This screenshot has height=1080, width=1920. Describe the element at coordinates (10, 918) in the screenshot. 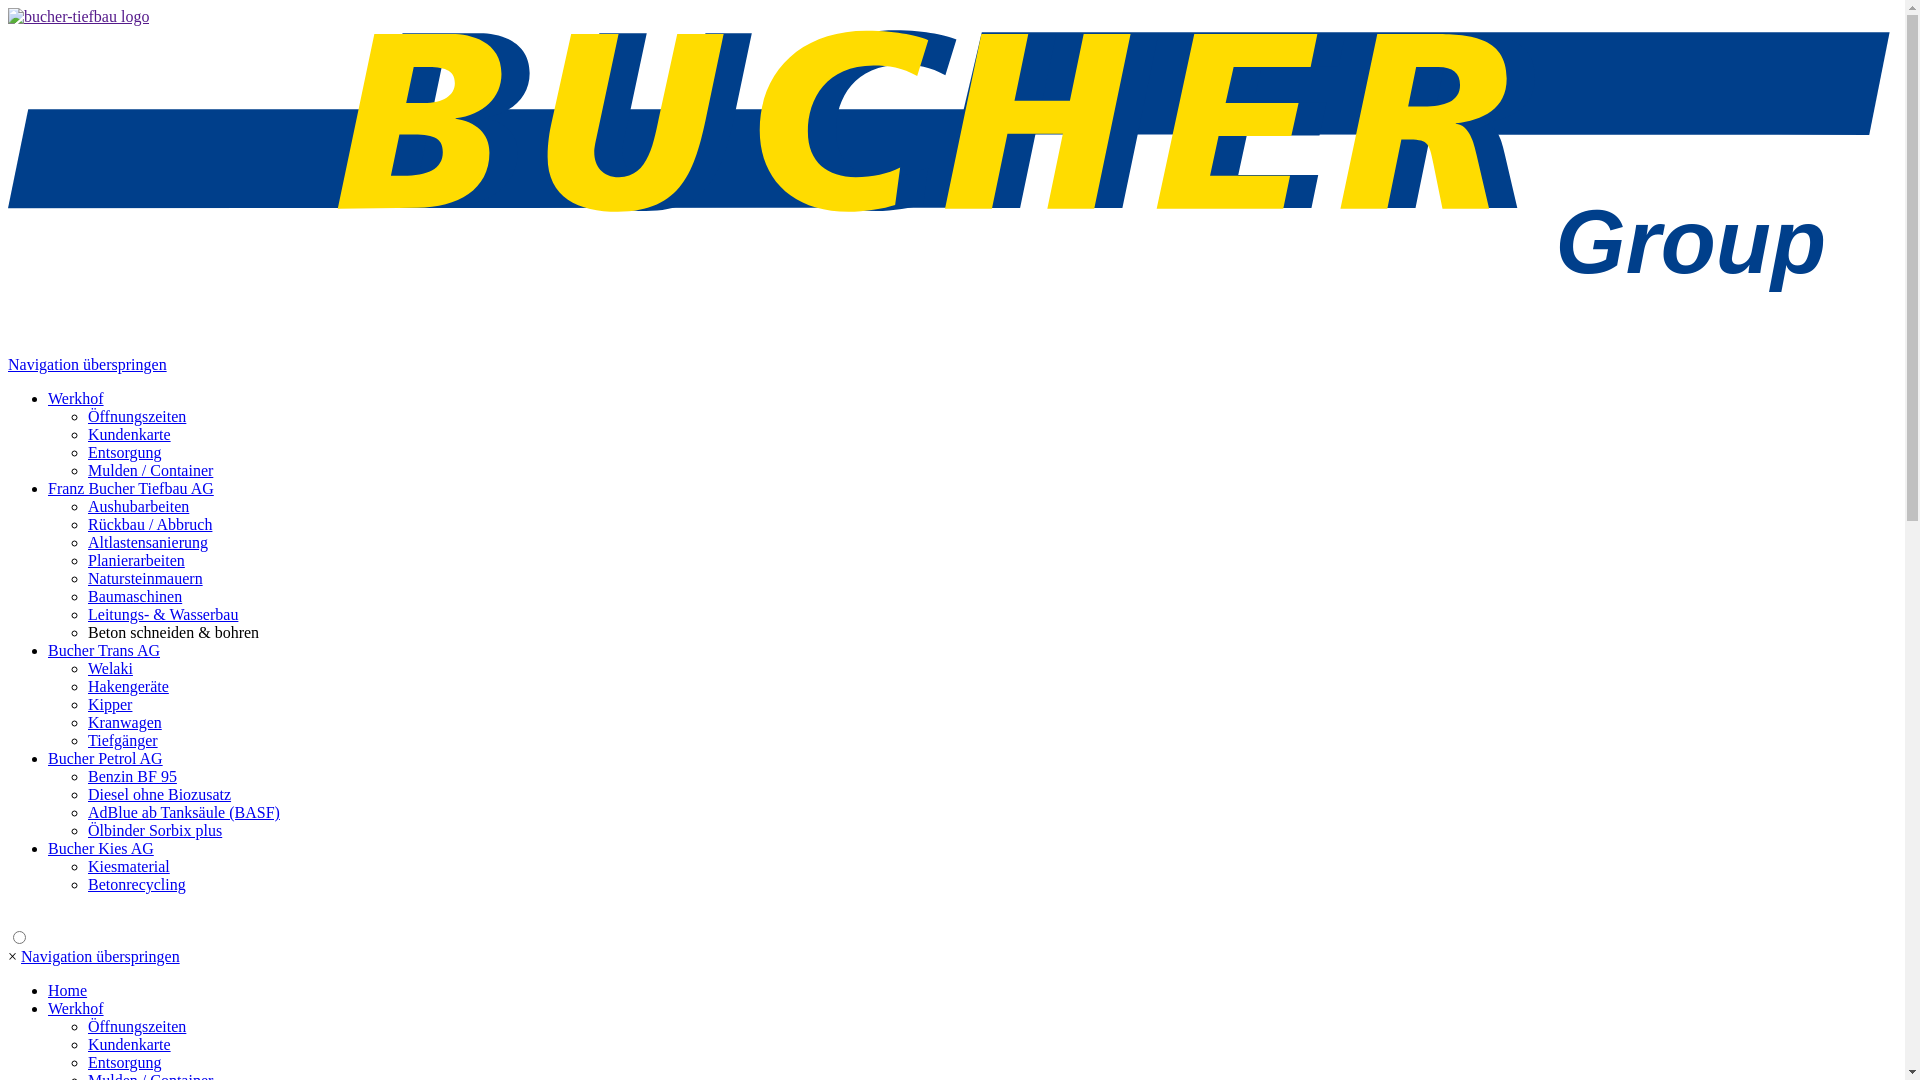

I see ` ` at that location.